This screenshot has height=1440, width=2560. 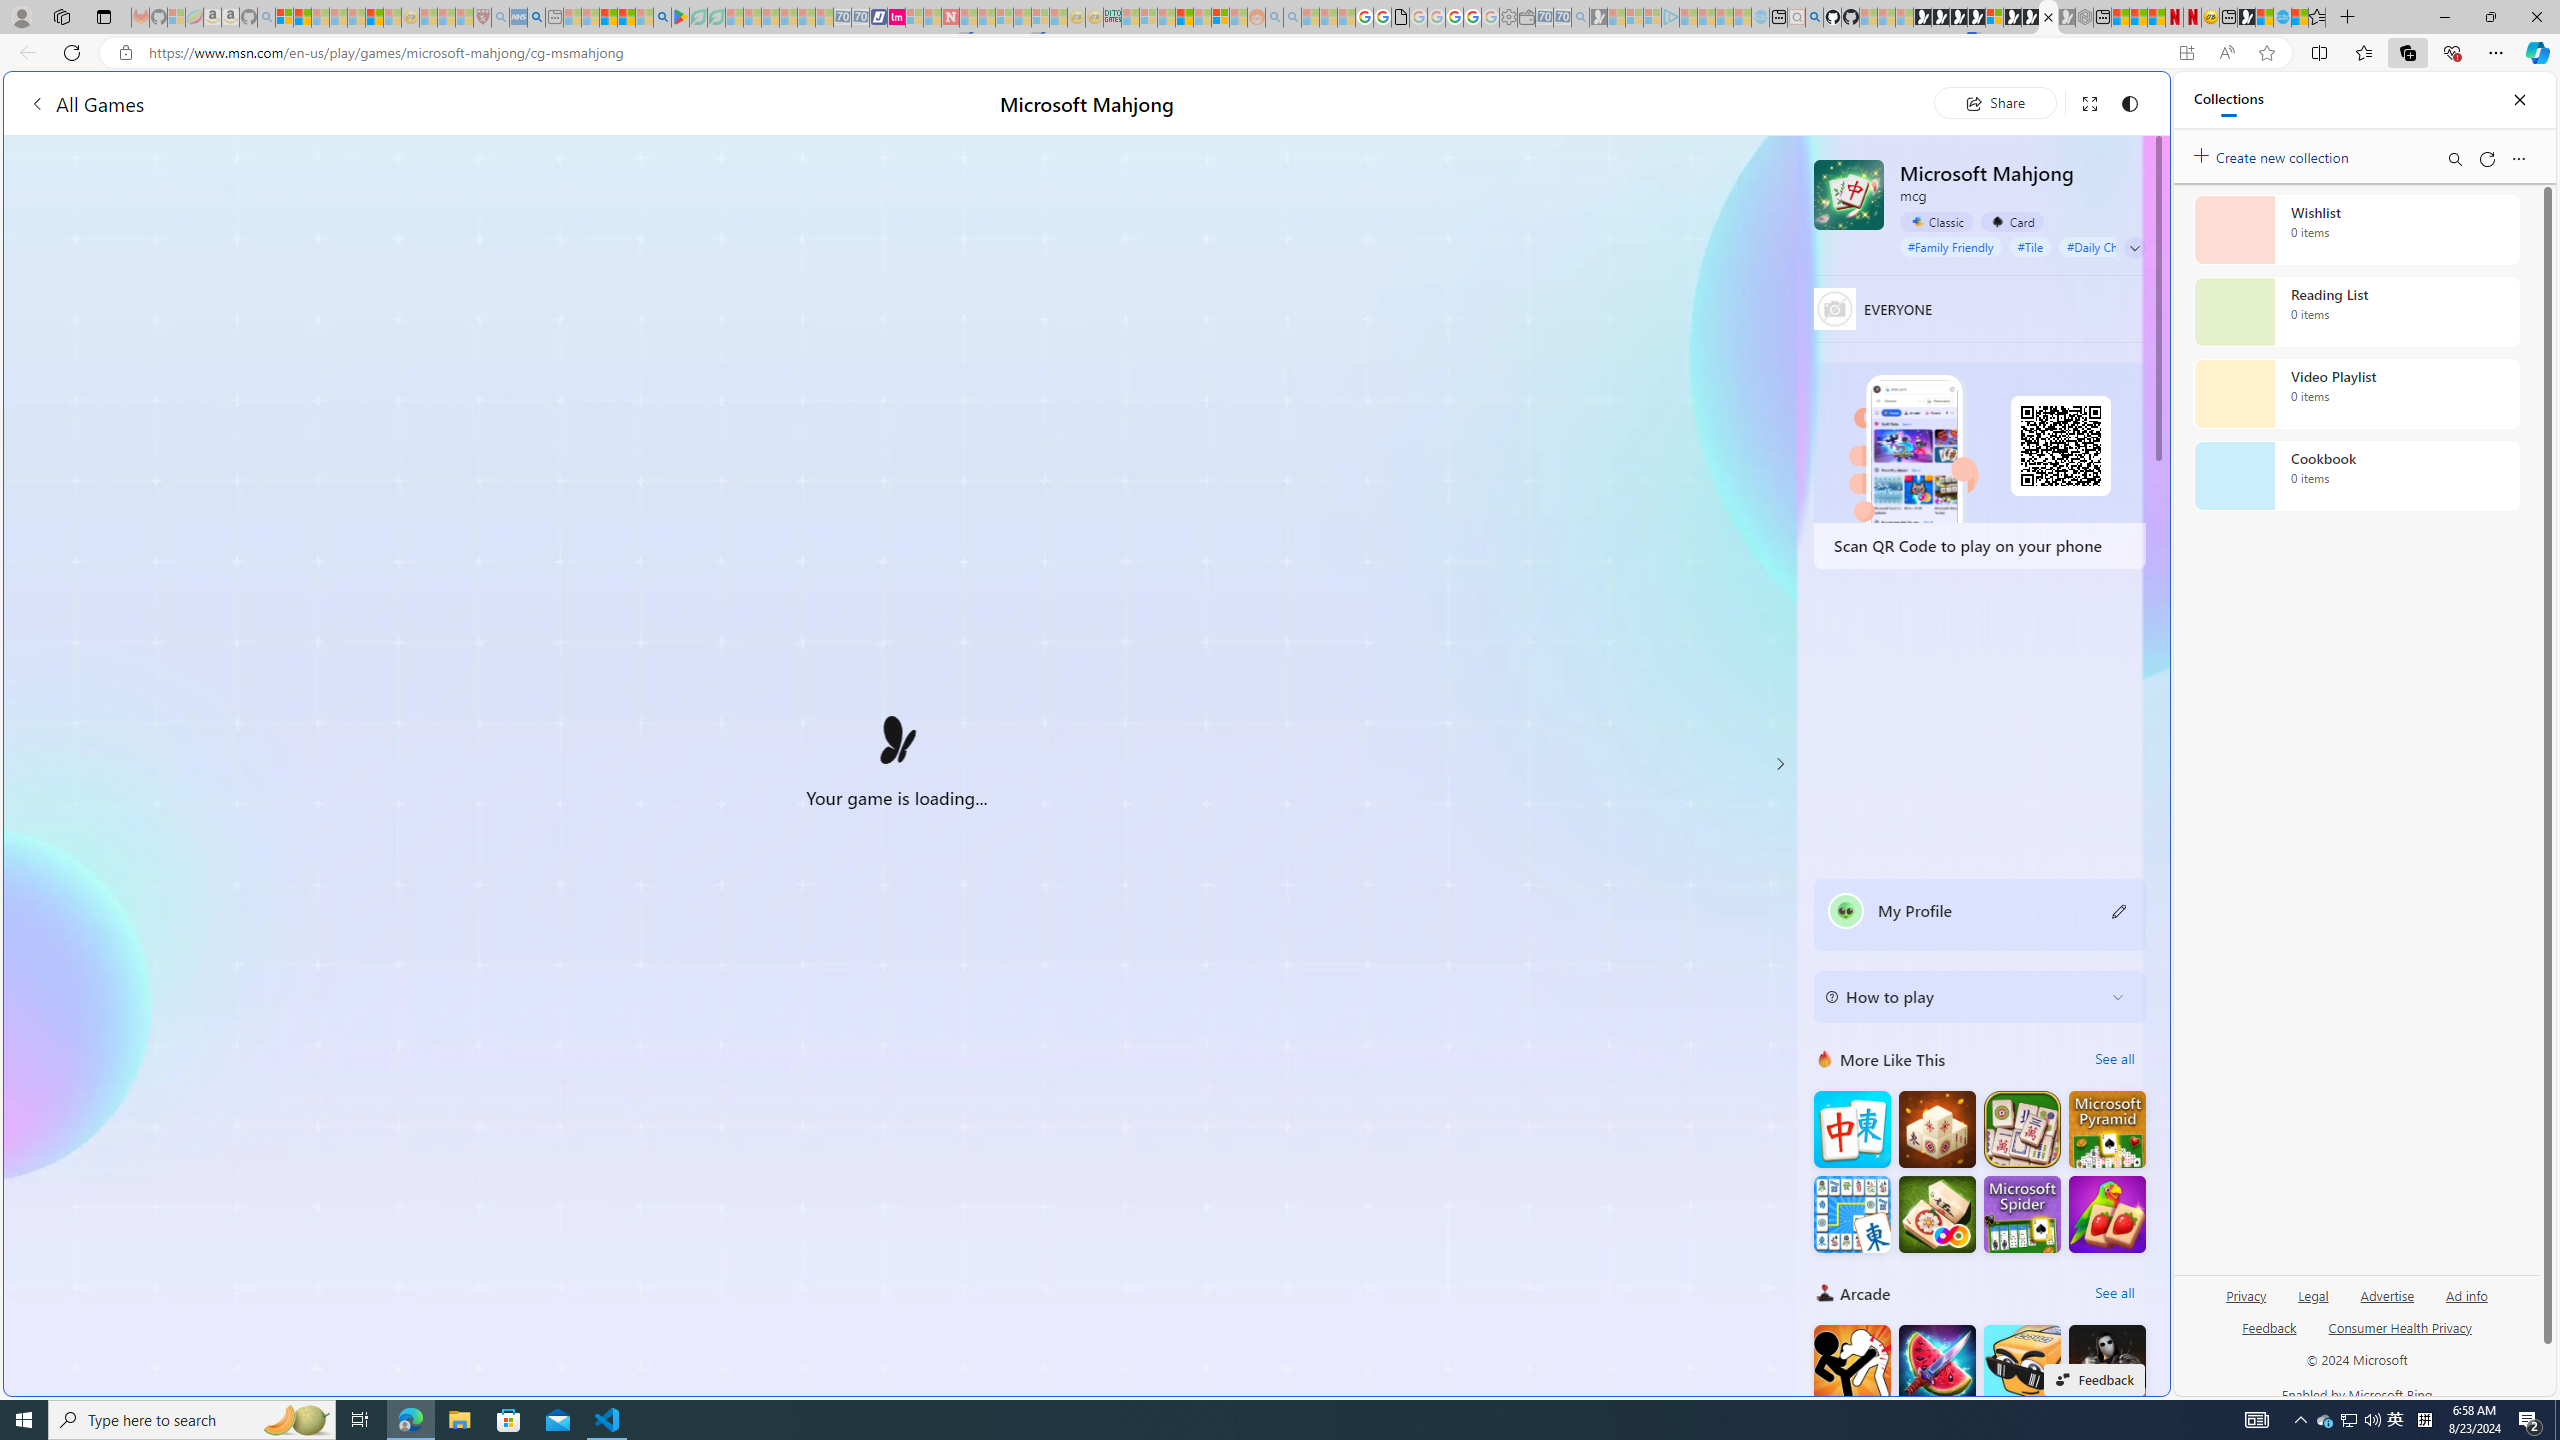 What do you see at coordinates (1850, 194) in the screenshot?
I see `Microsoft Mahjong` at bounding box center [1850, 194].